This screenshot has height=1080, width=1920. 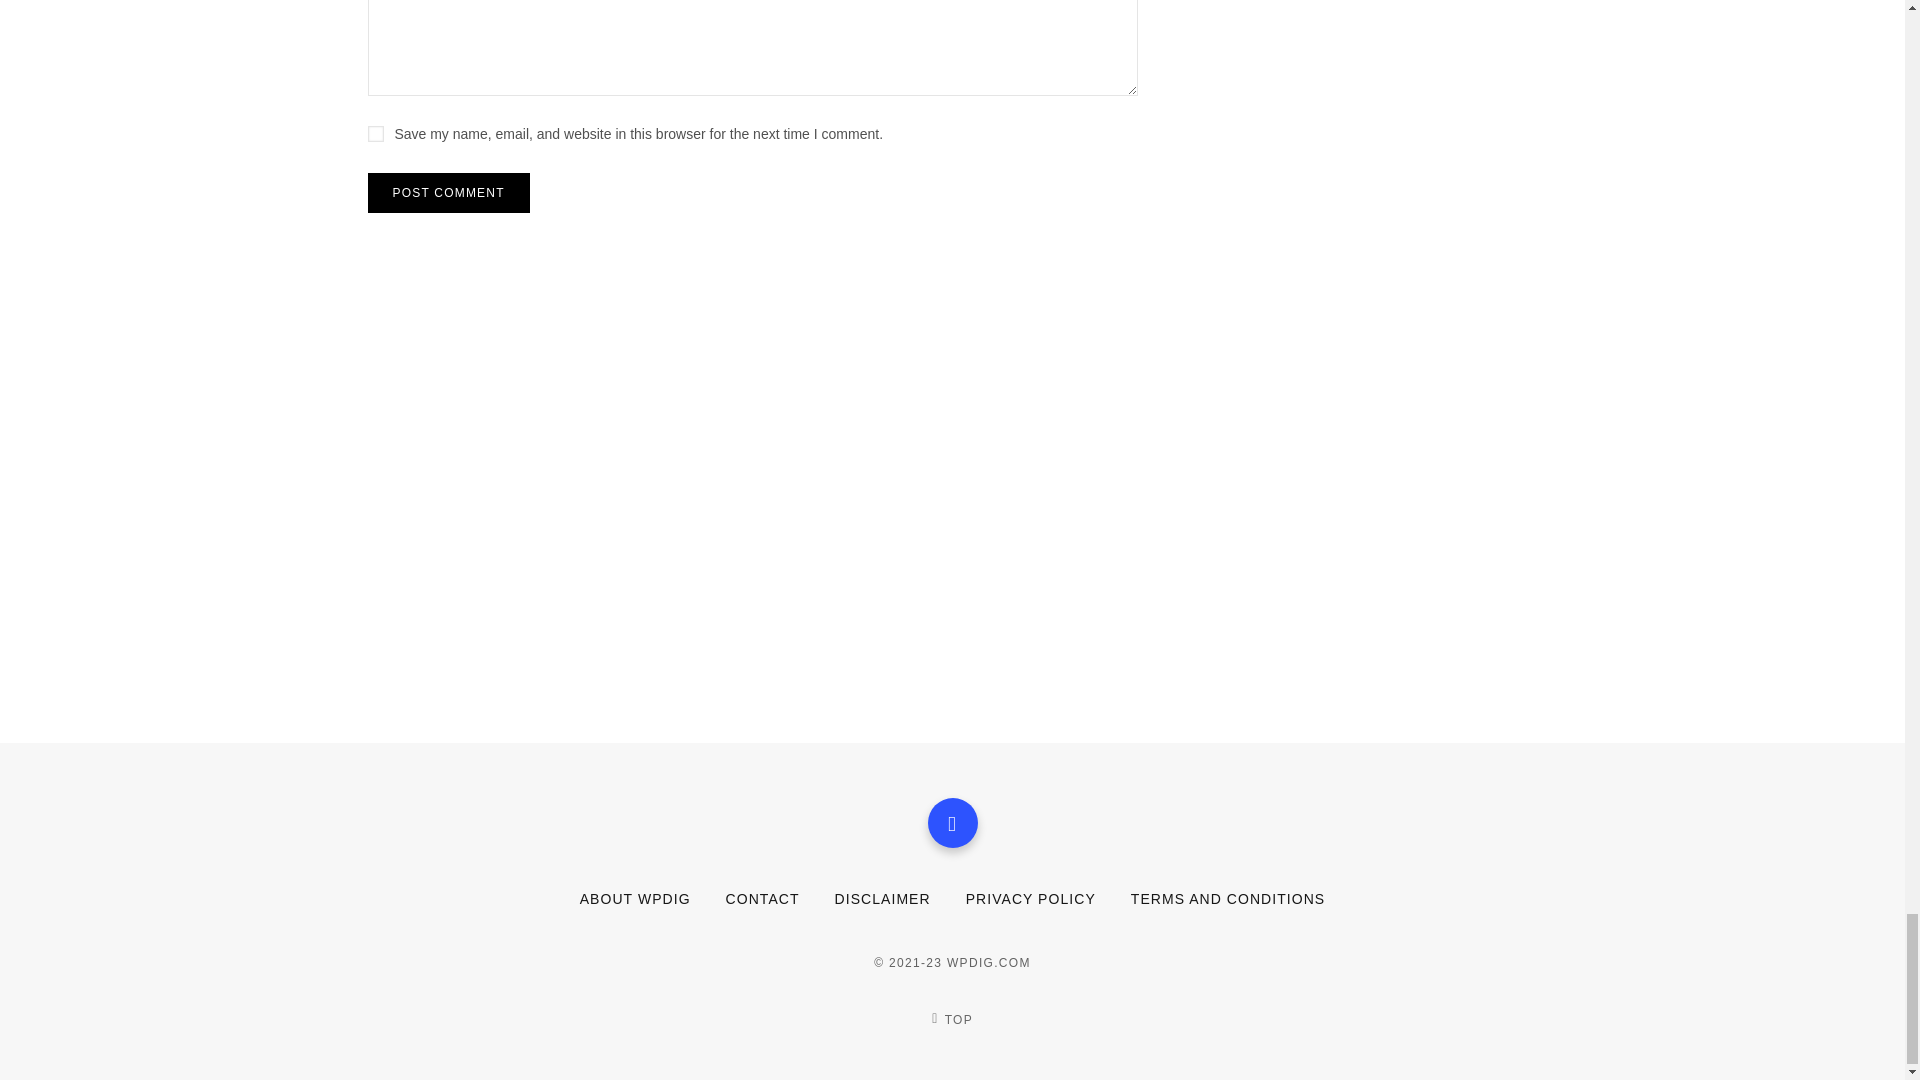 I want to click on CONTACT, so click(x=762, y=899).